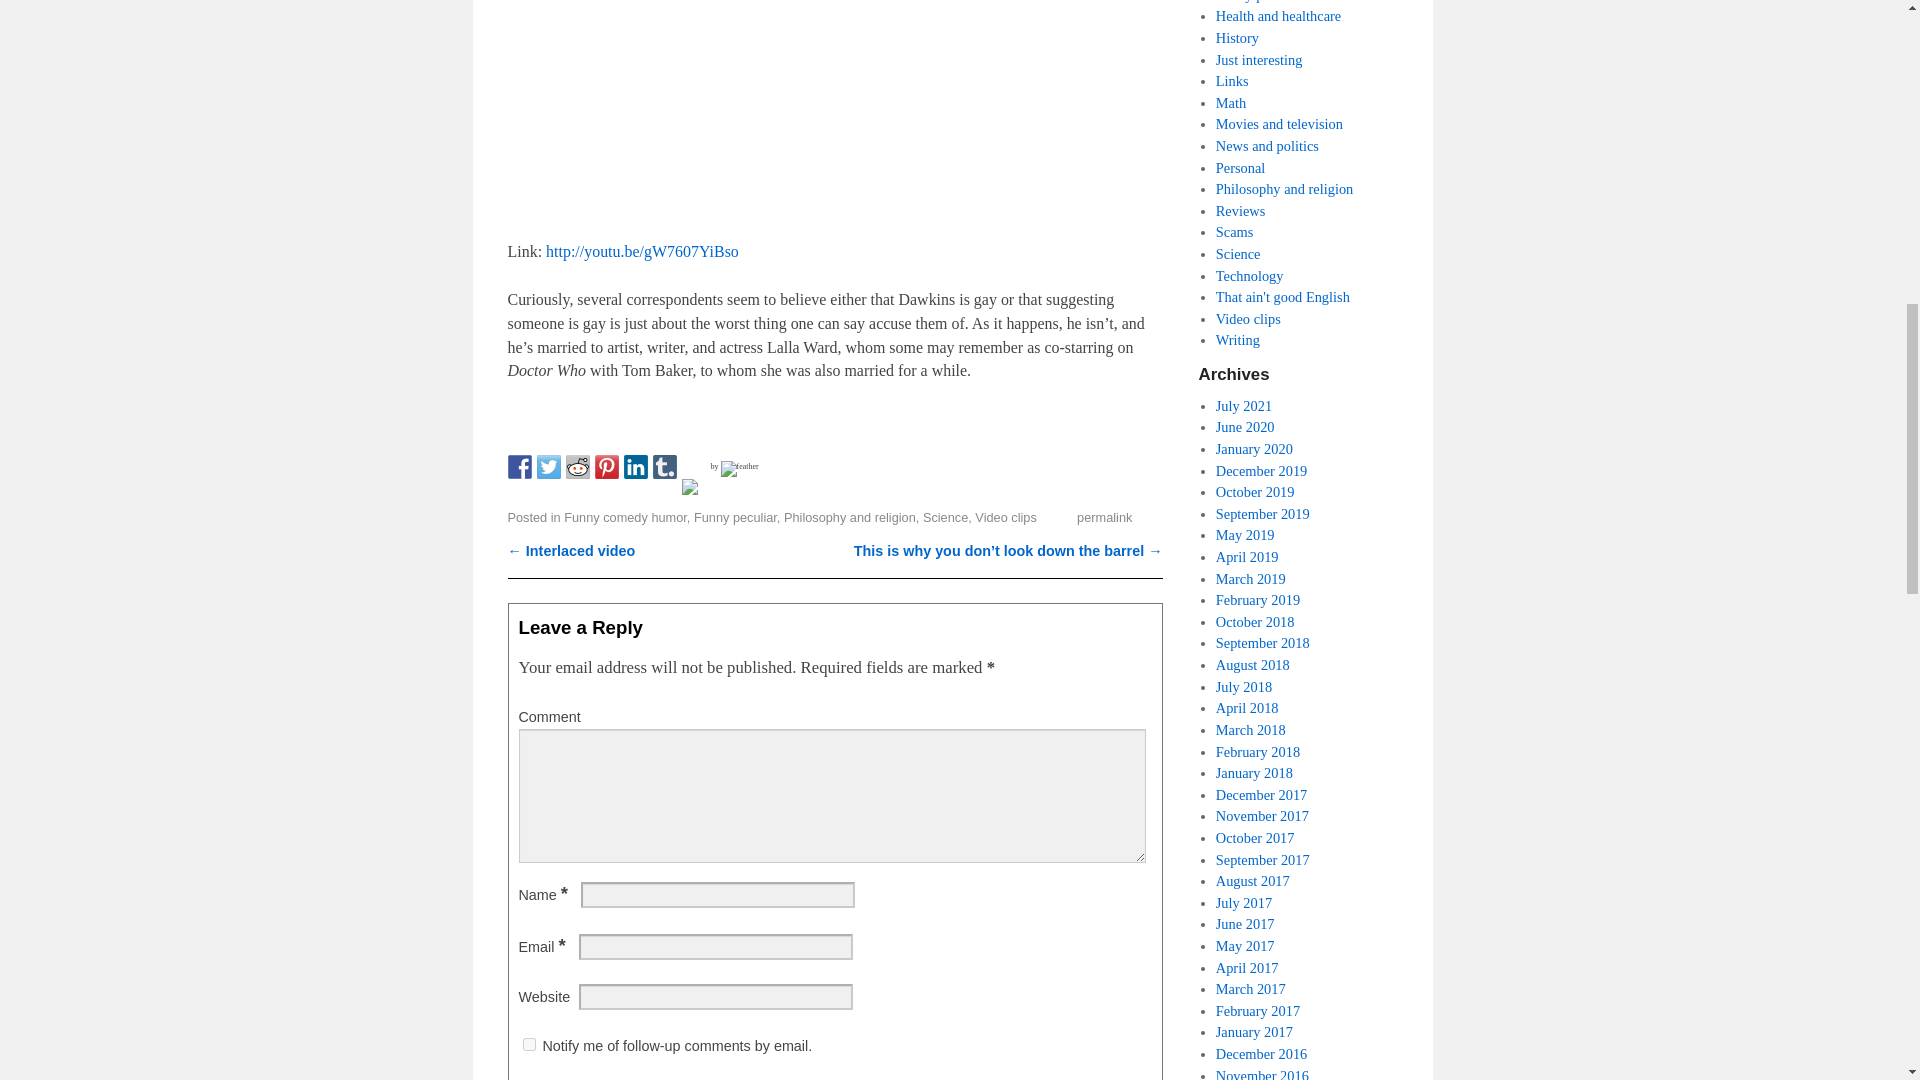 This screenshot has height=1080, width=1920. Describe the element at coordinates (606, 466) in the screenshot. I see `Pin it with Pinterest` at that location.